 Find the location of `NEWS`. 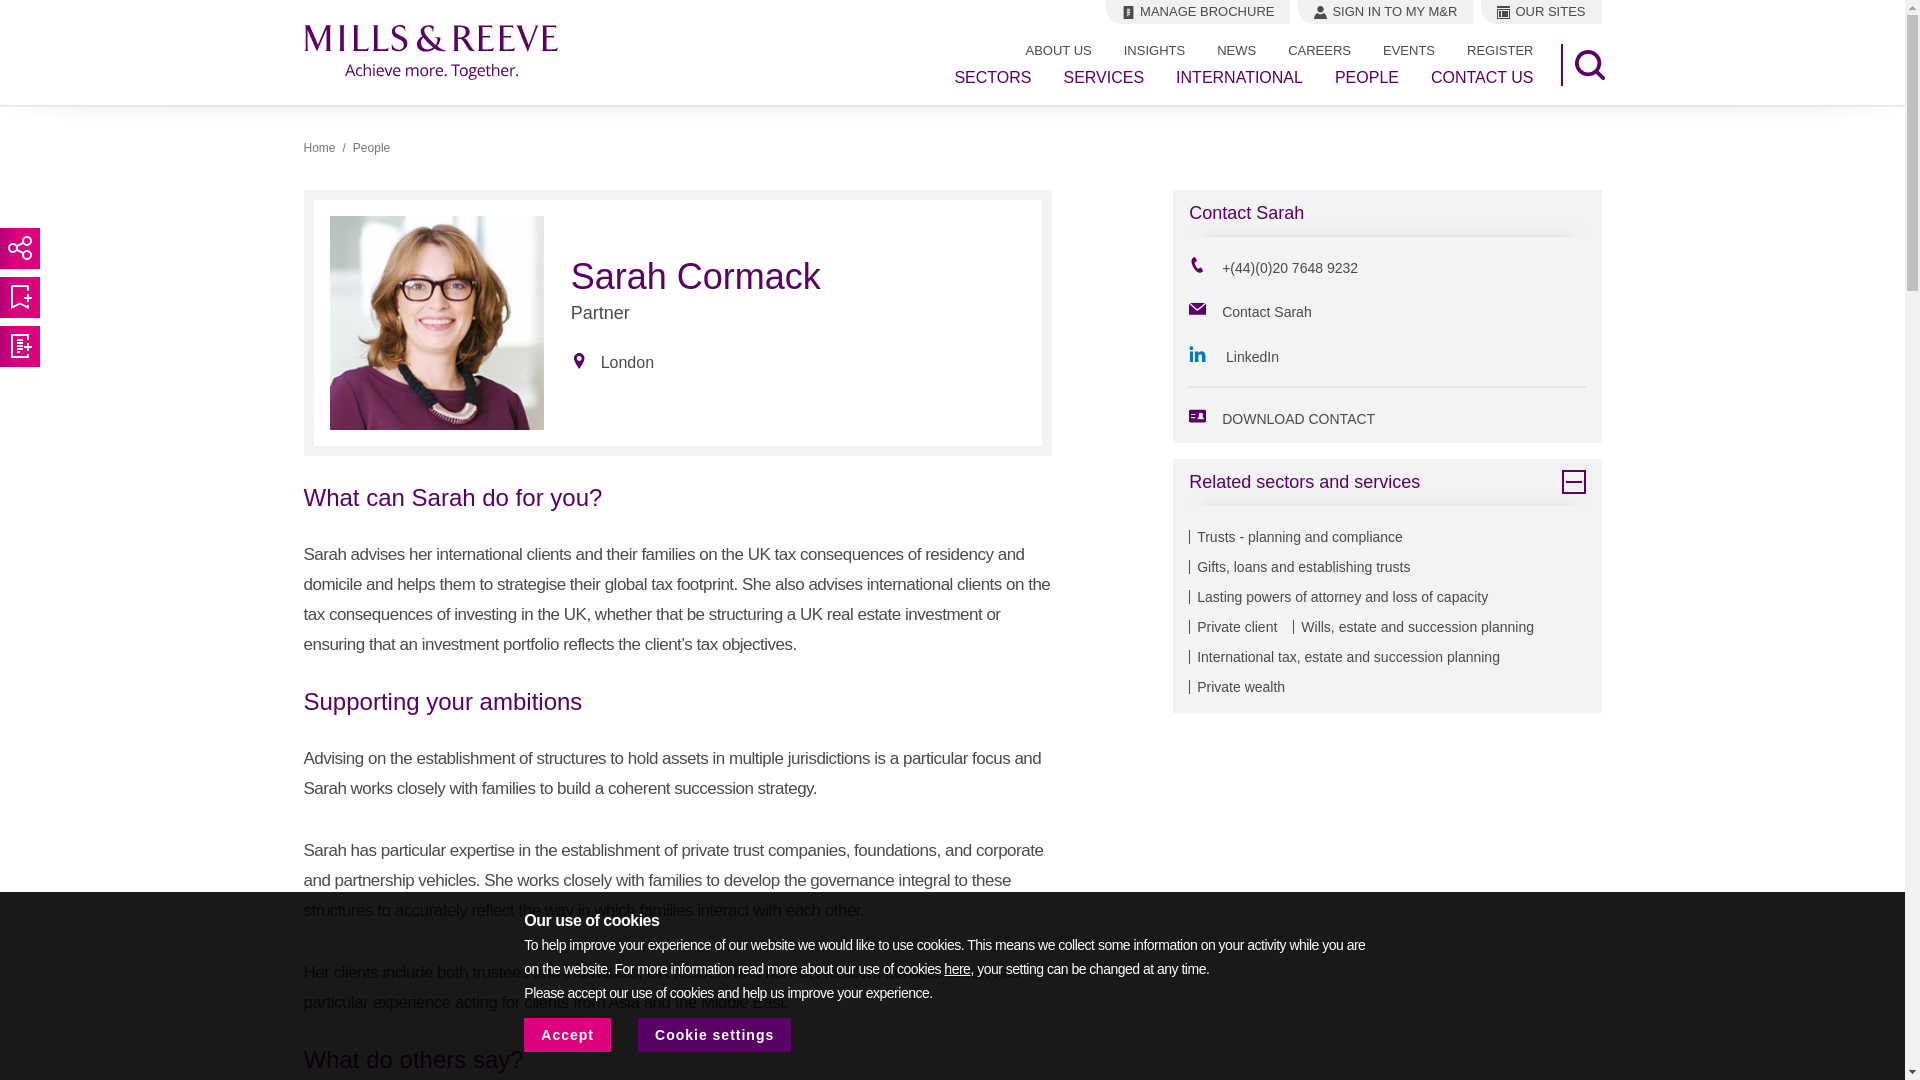

NEWS is located at coordinates (1236, 50).